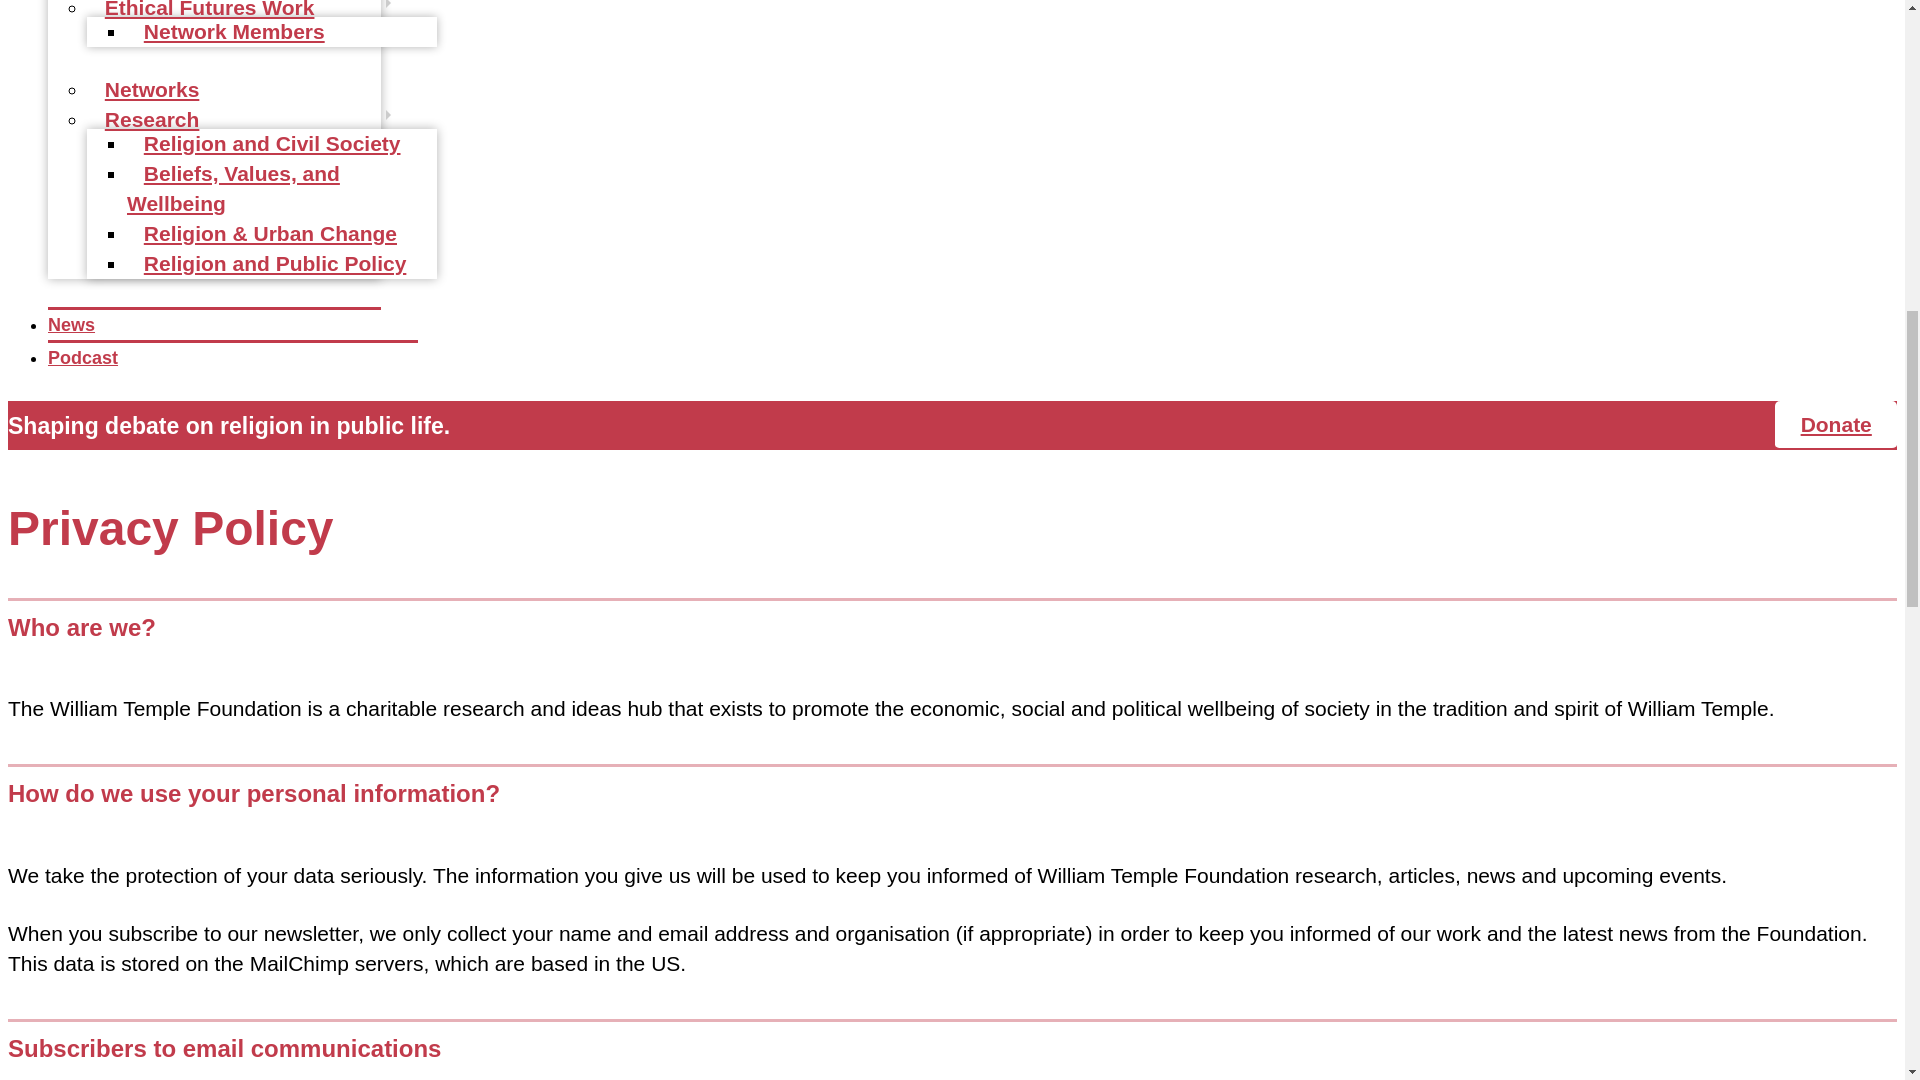  What do you see at coordinates (274, 264) in the screenshot?
I see `Religion and Public Policy` at bounding box center [274, 264].